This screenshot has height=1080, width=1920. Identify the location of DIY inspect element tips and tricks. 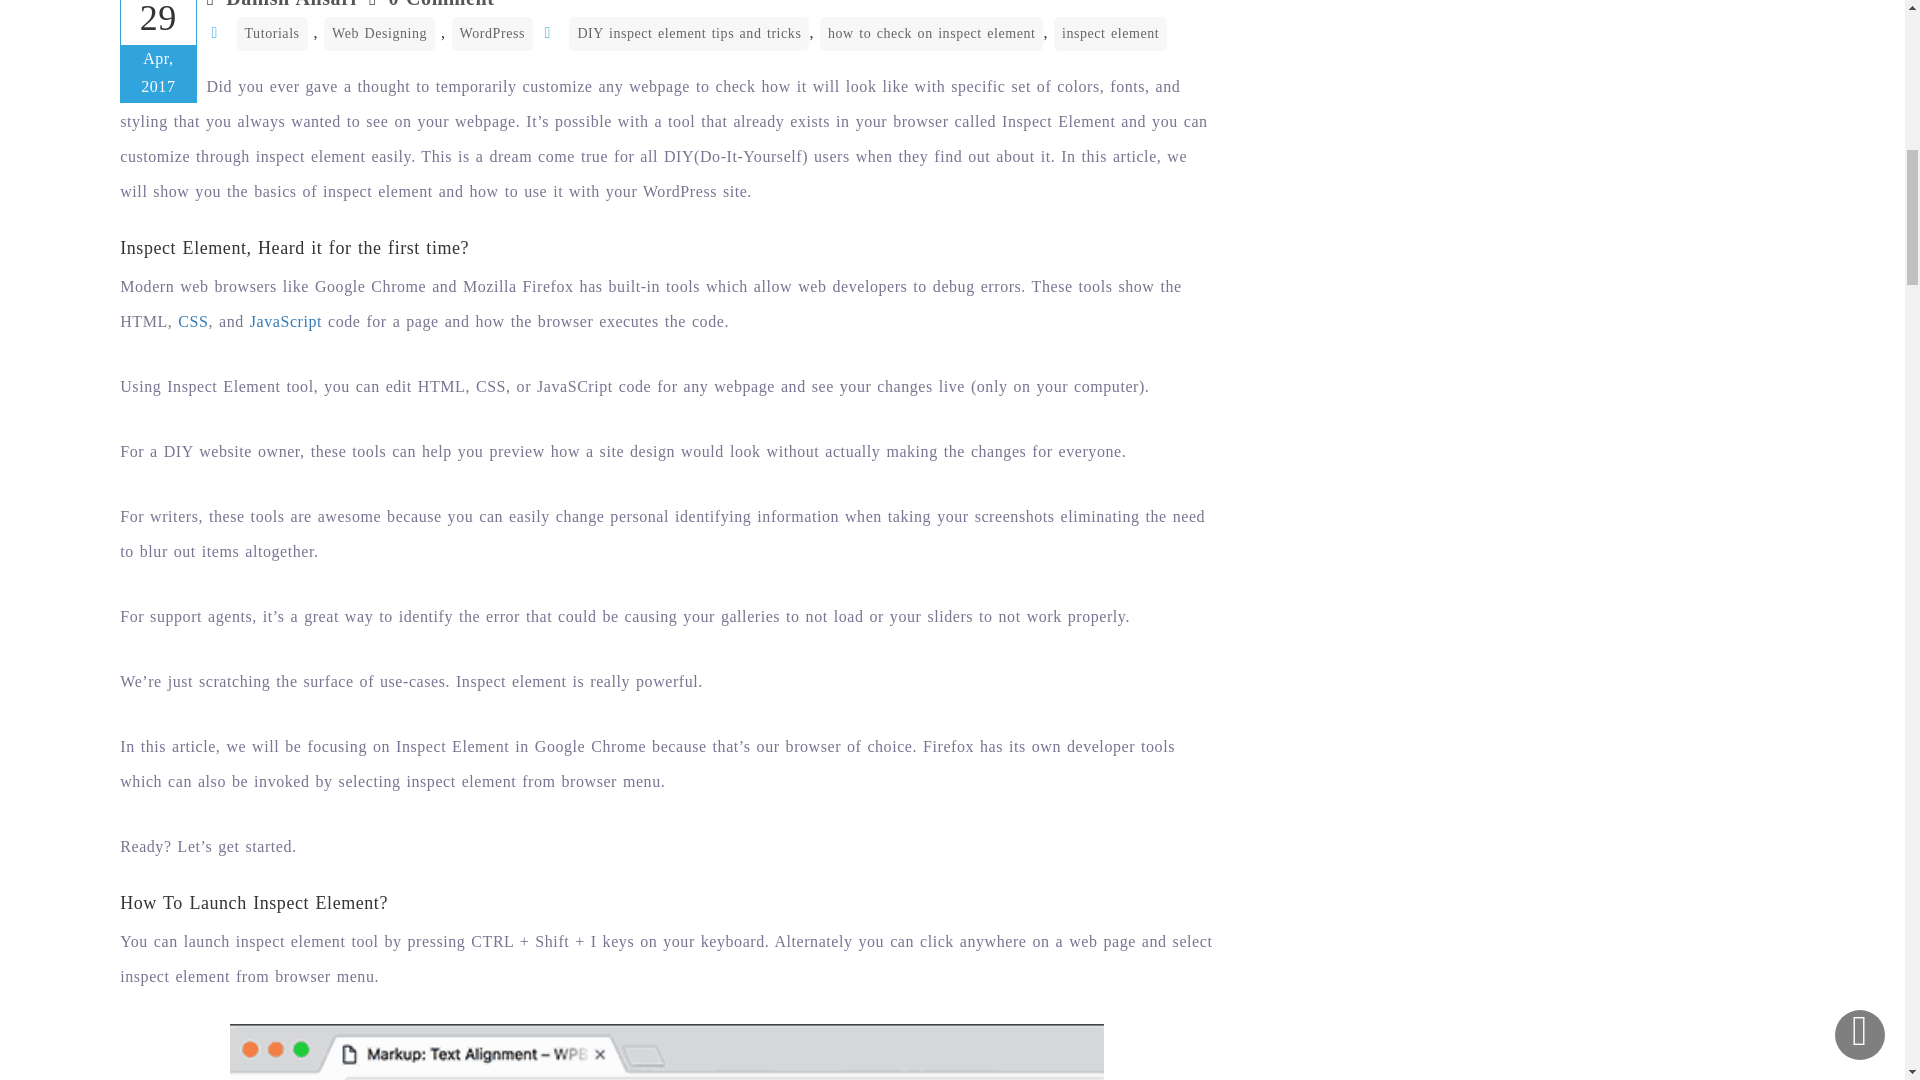
(688, 34).